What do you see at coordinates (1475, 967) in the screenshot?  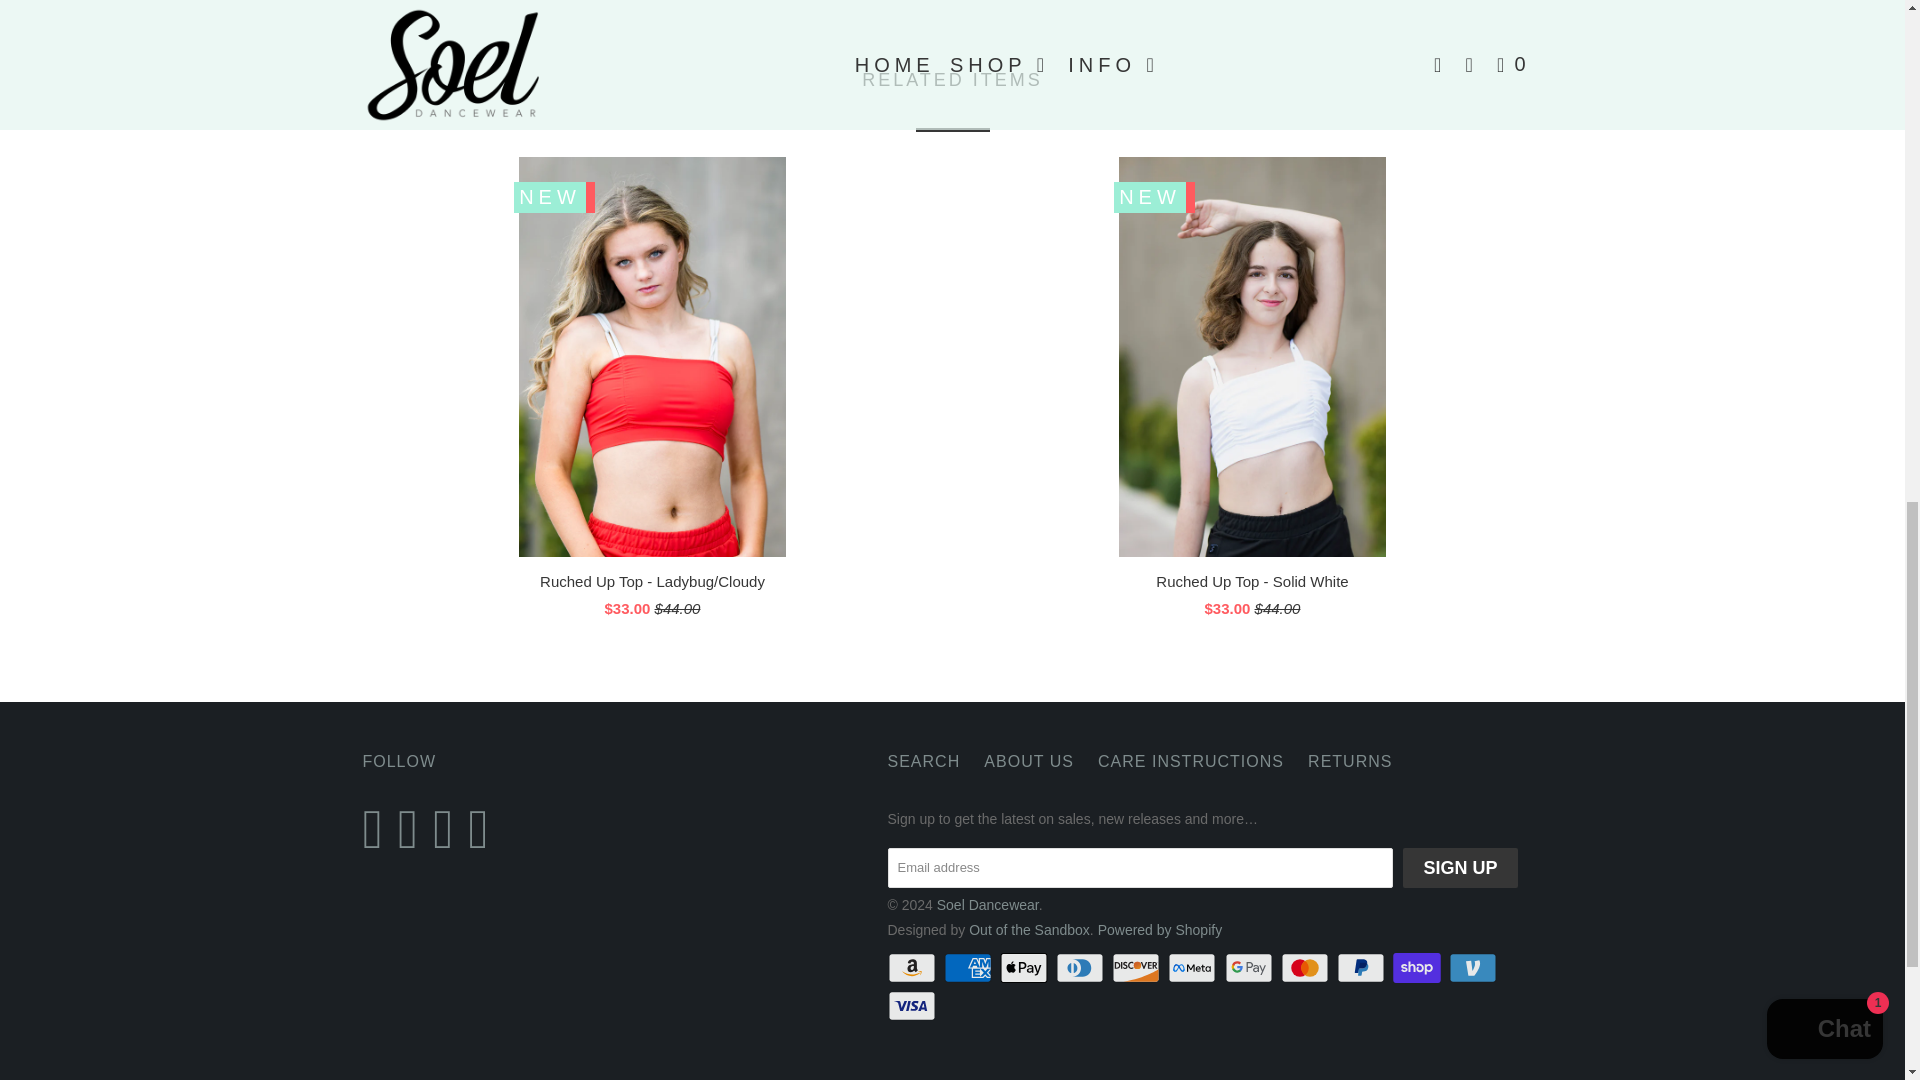 I see `Venmo` at bounding box center [1475, 967].